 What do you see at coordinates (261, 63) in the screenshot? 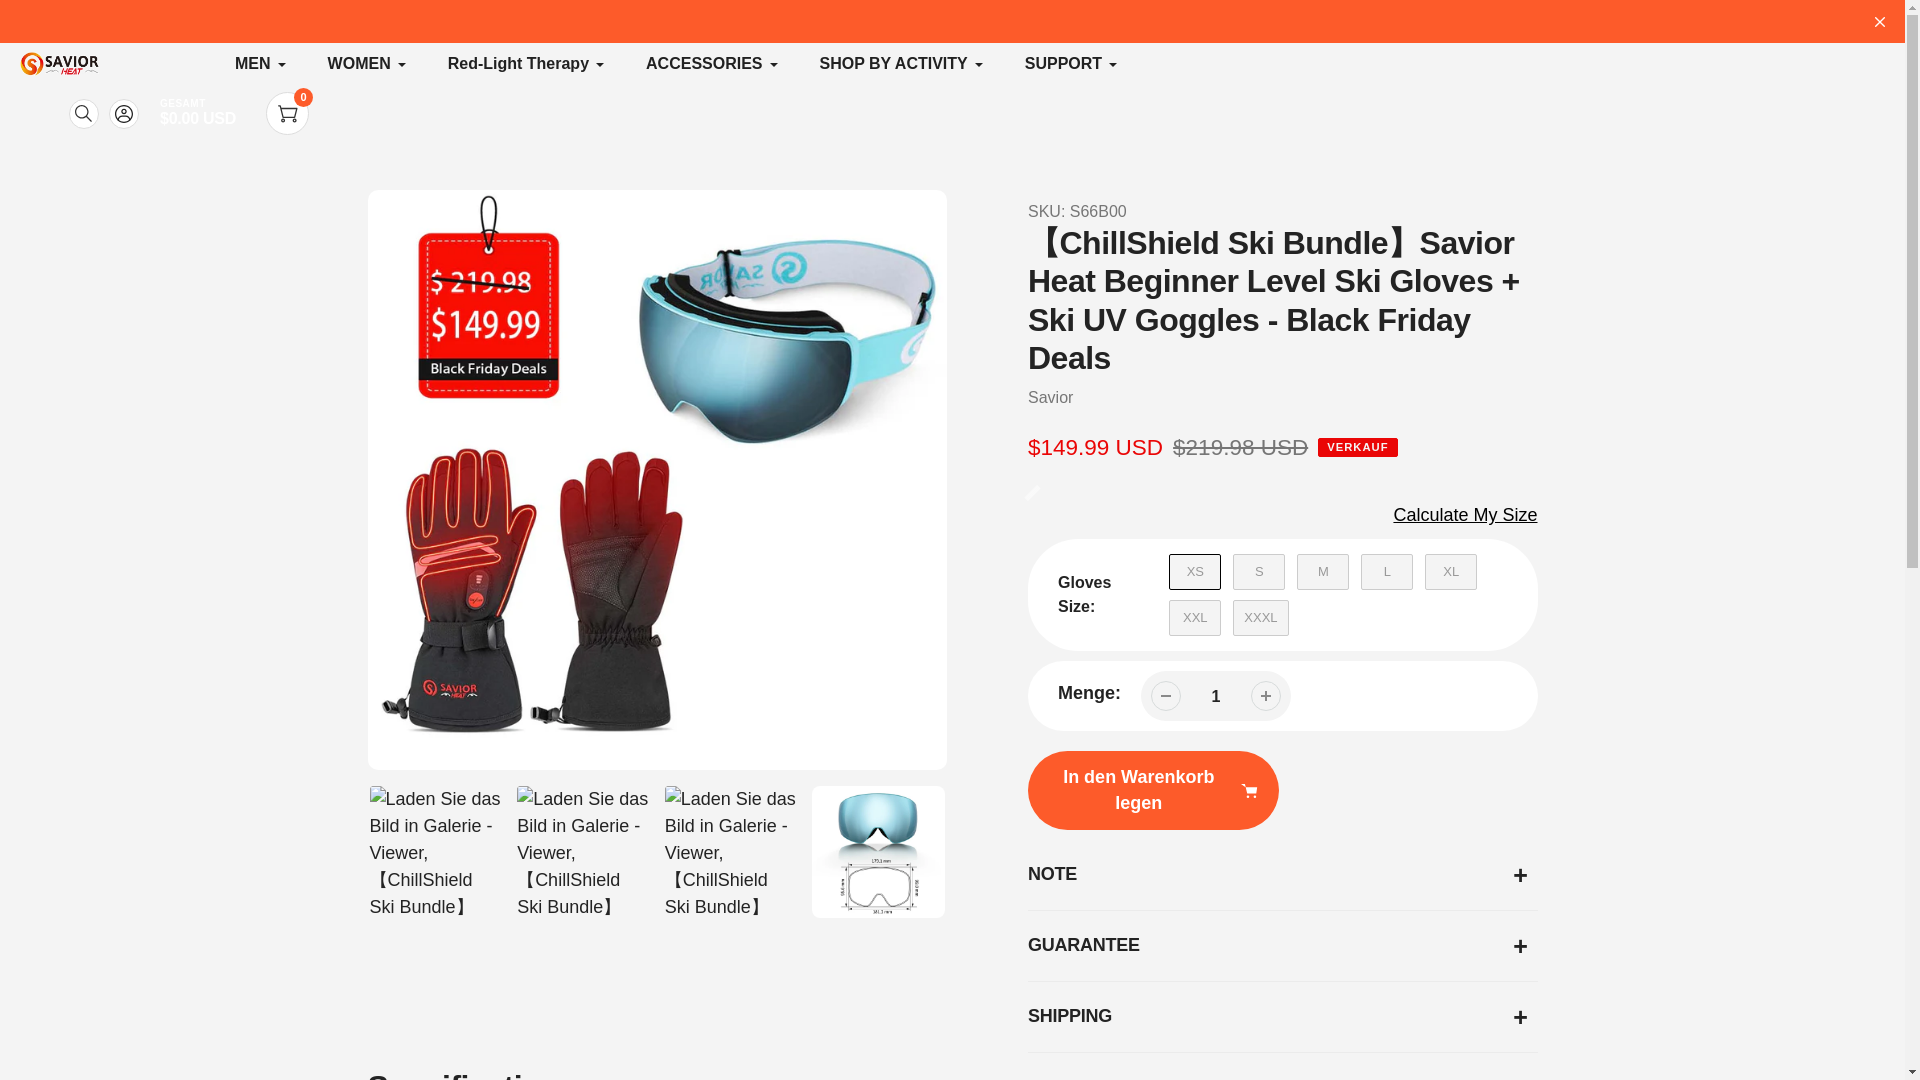
I see `MEN` at bounding box center [261, 63].